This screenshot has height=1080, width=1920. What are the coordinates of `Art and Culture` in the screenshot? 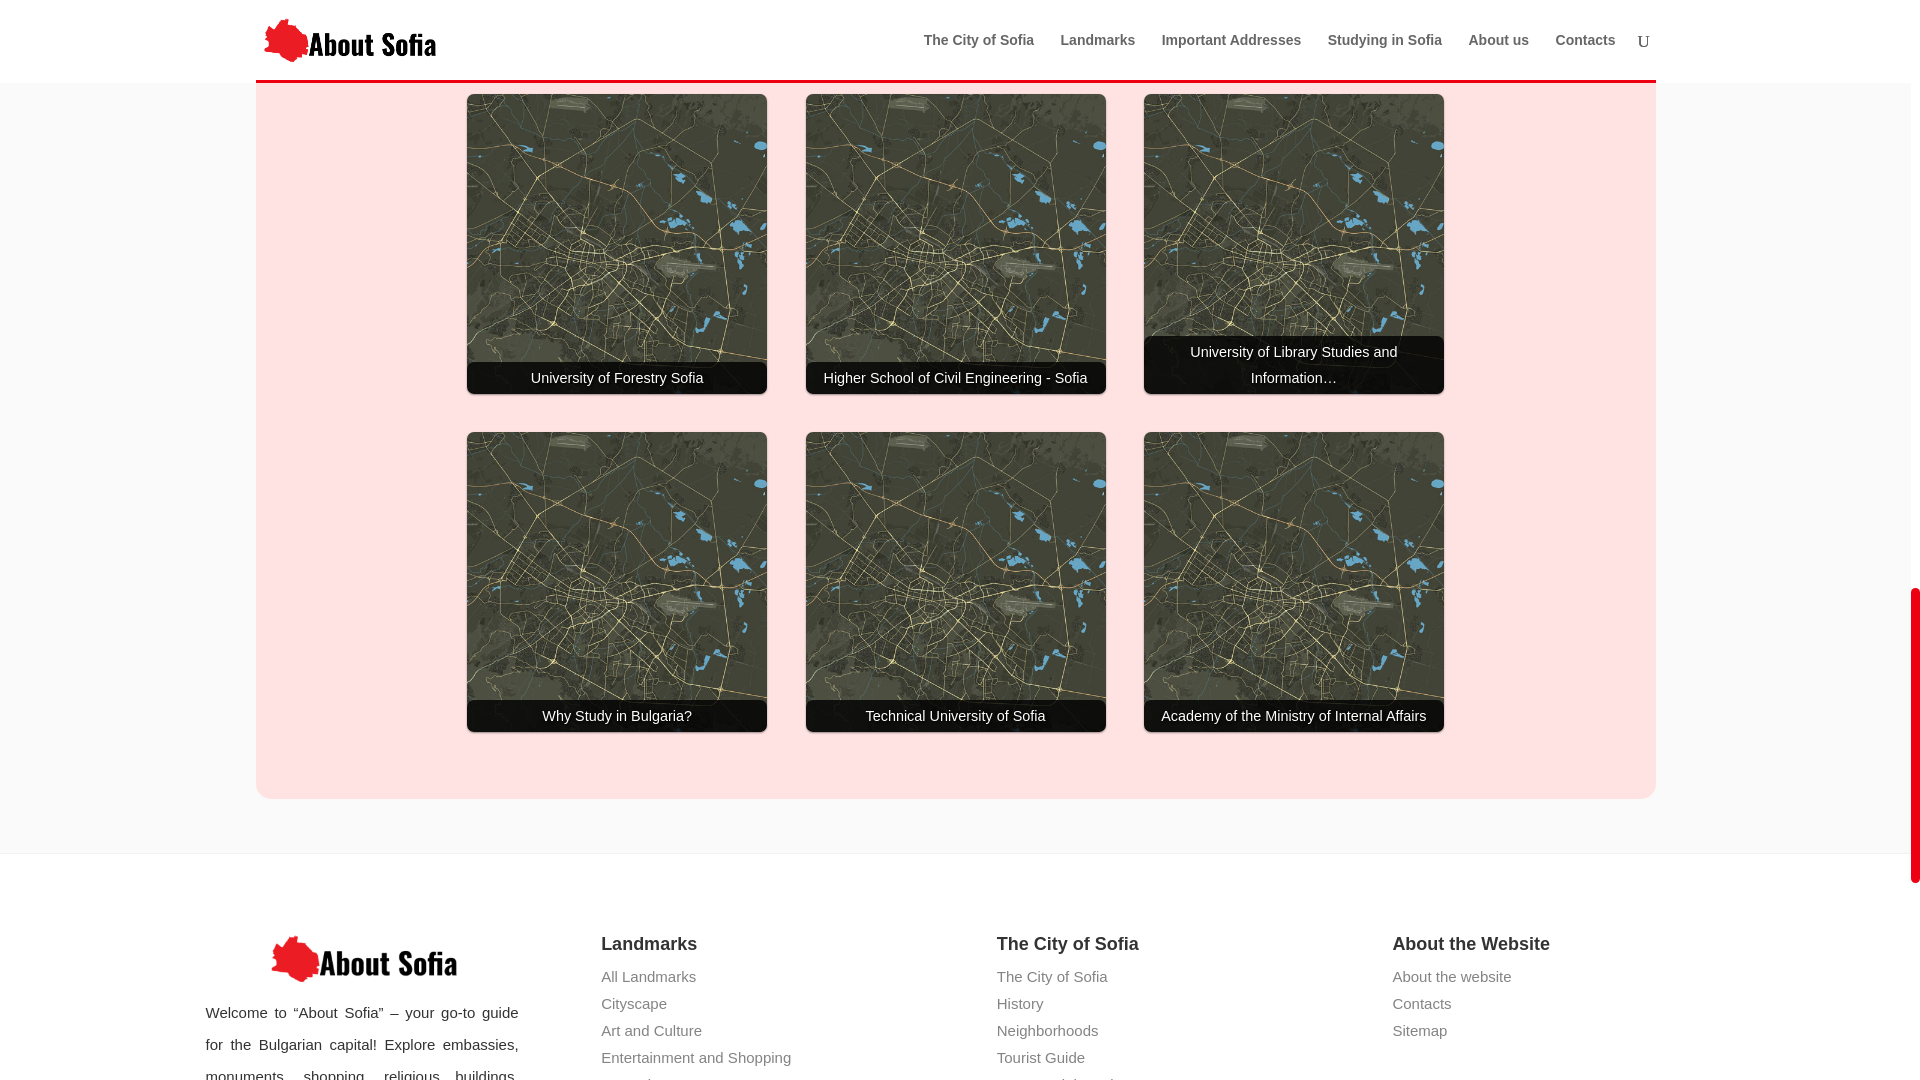 It's located at (651, 1030).